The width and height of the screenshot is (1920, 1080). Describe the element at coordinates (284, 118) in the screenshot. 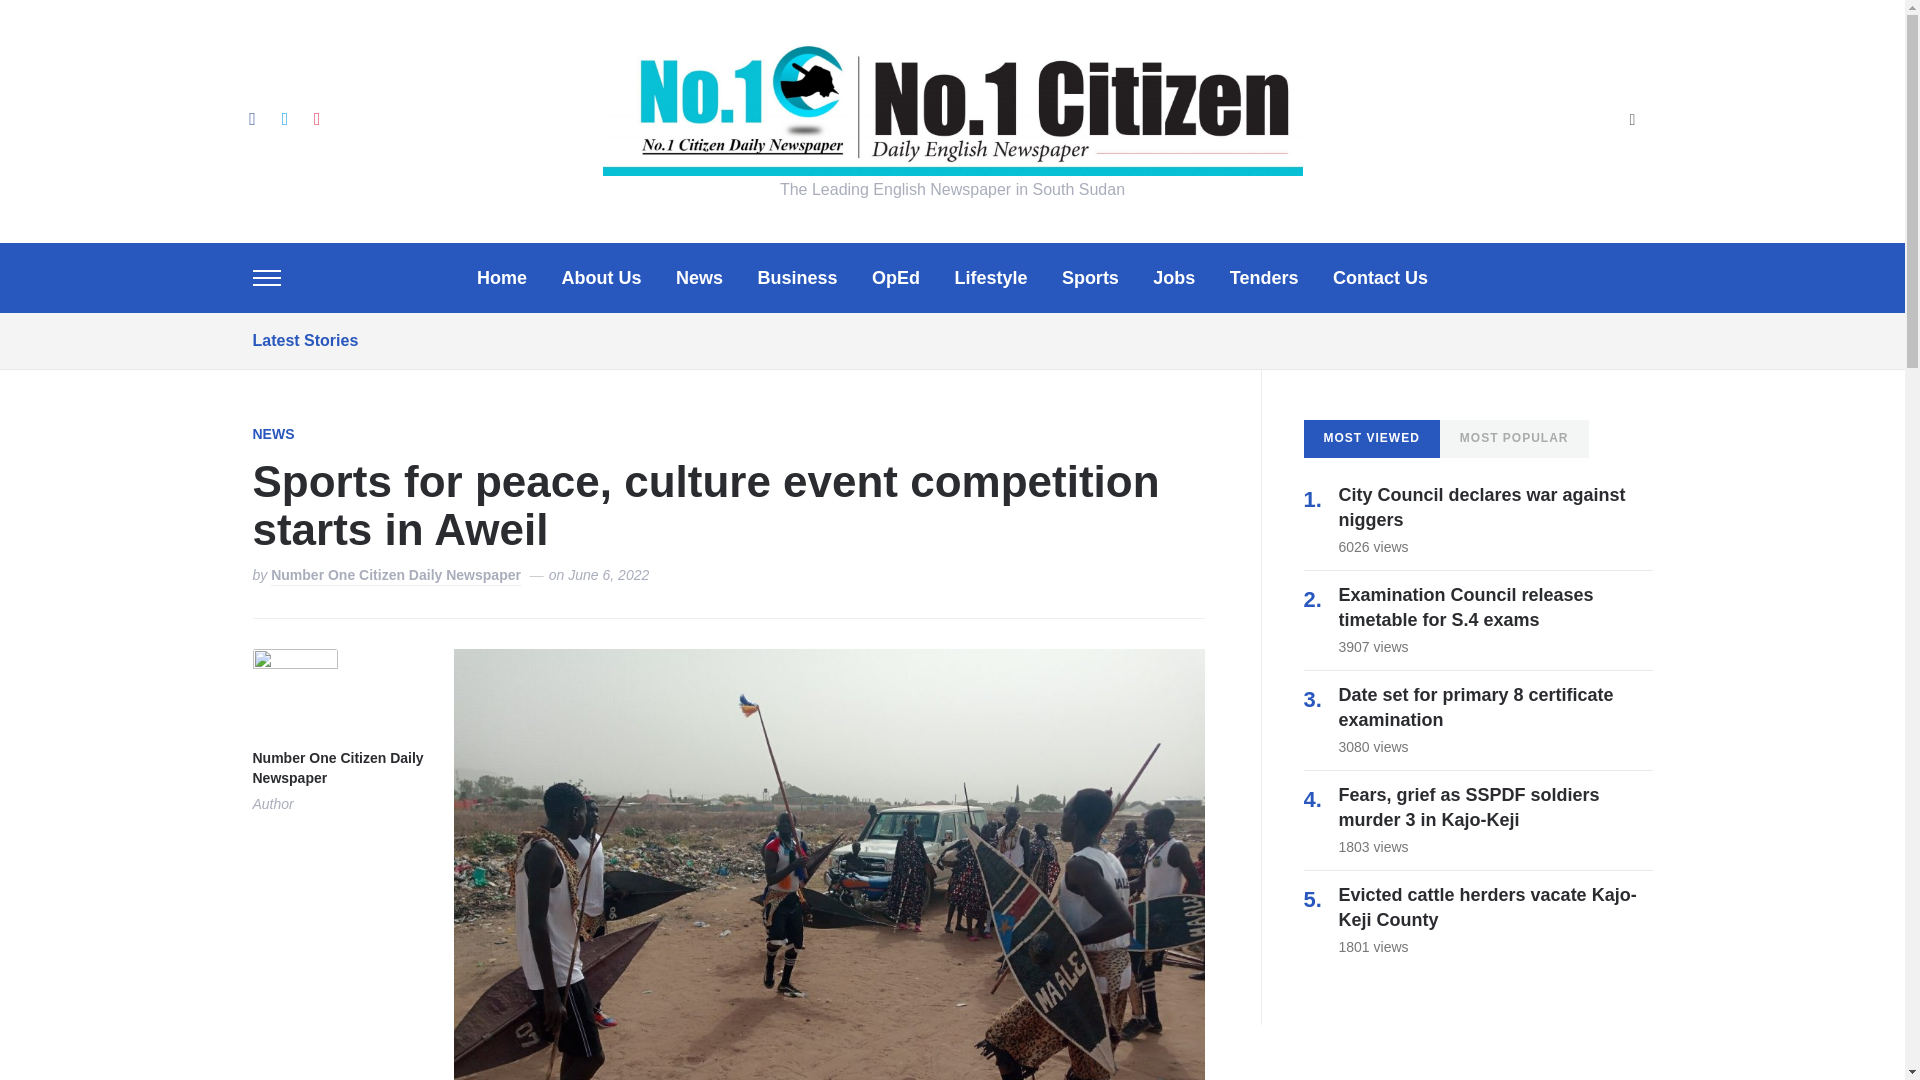

I see `twitter` at that location.